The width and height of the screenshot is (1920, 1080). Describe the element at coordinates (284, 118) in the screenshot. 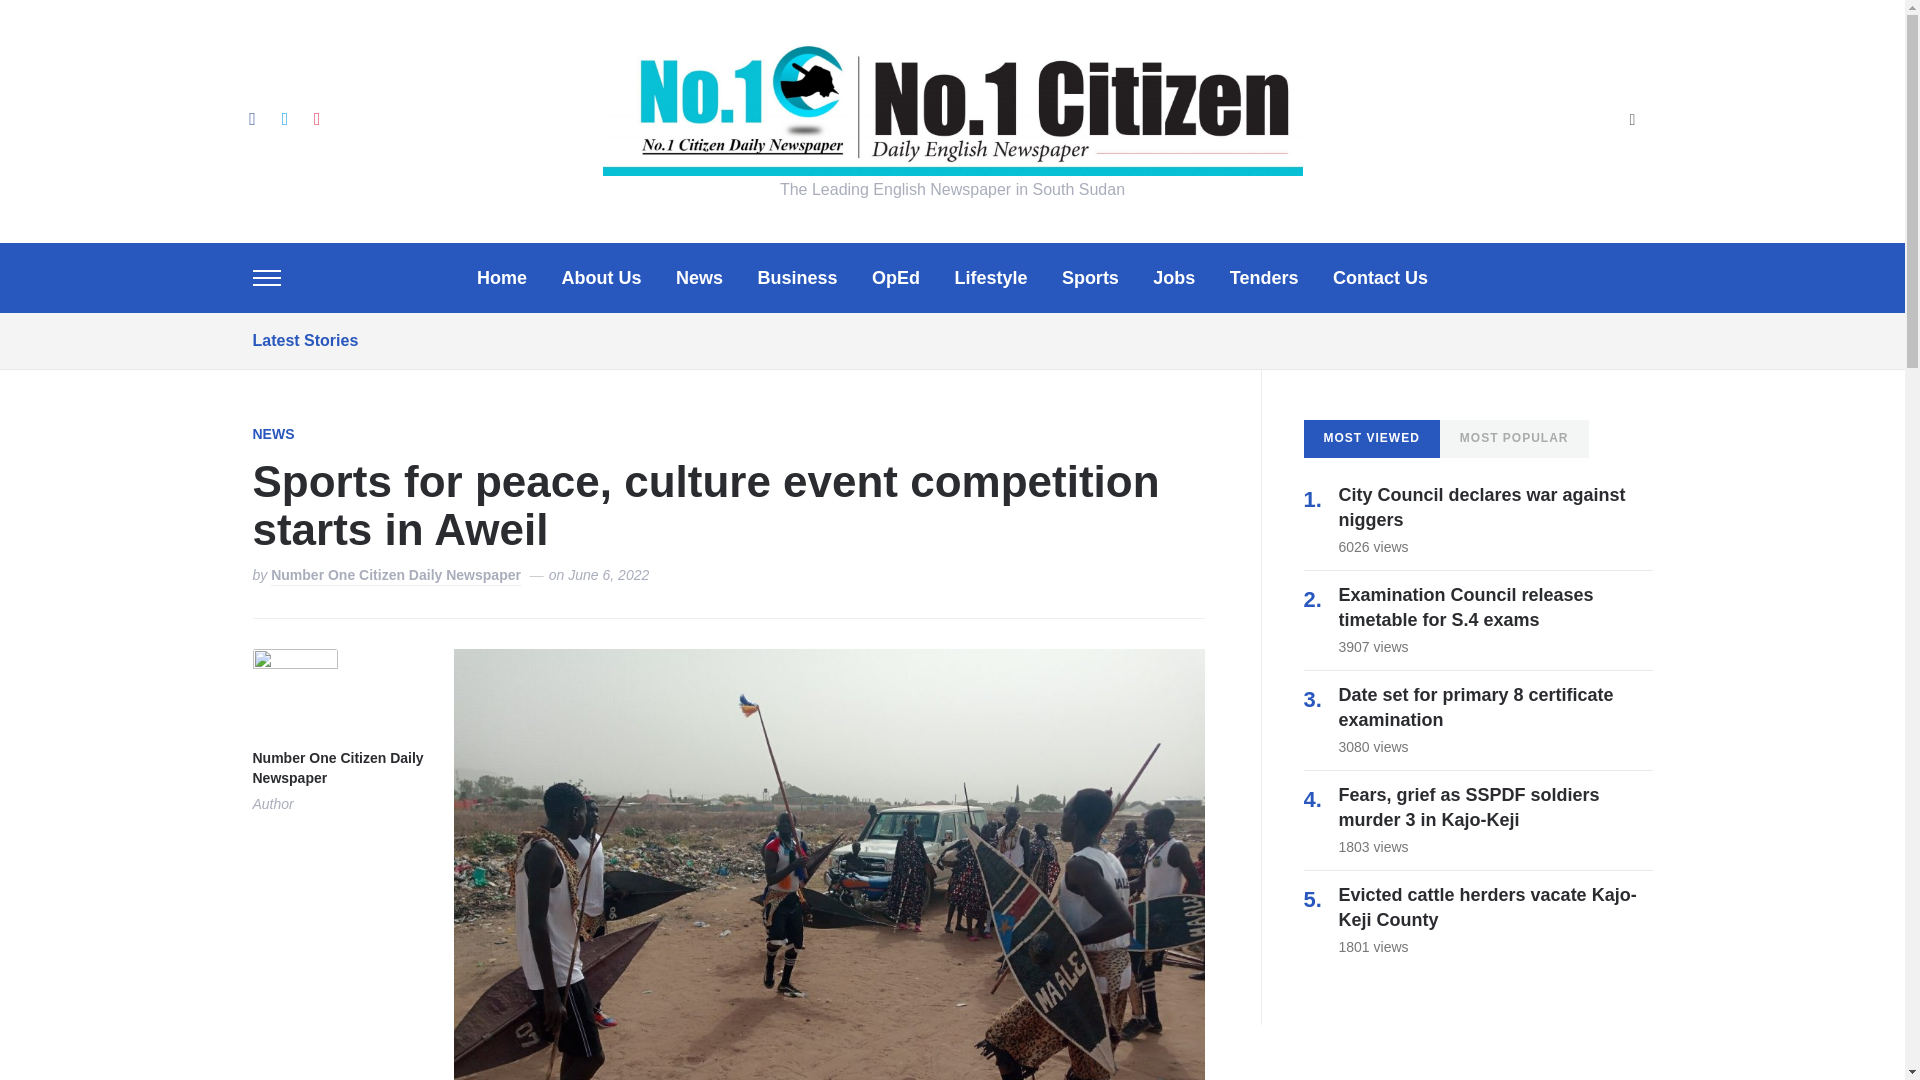

I see `twitter` at that location.